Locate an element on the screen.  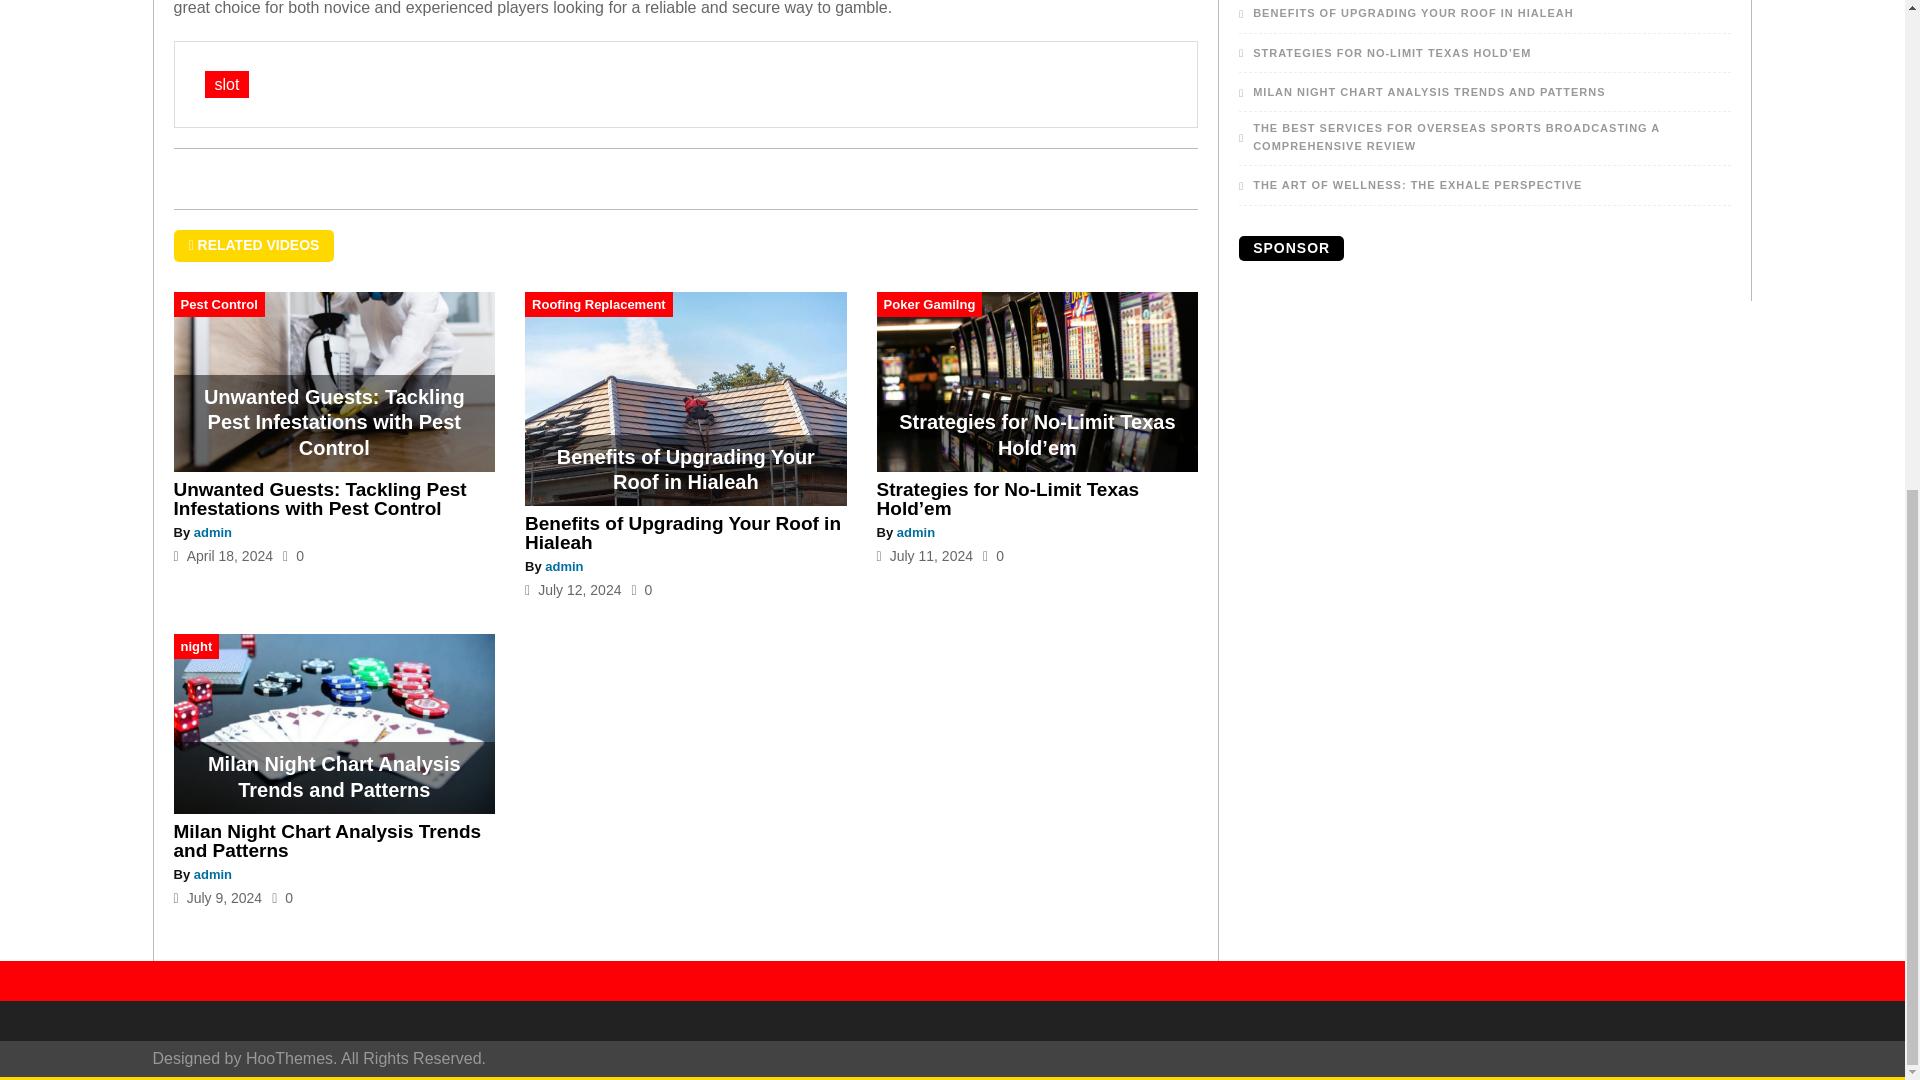
BENEFITS OF UPGRADING YOUR ROOF IN HIALEAH is located at coordinates (1405, 14).